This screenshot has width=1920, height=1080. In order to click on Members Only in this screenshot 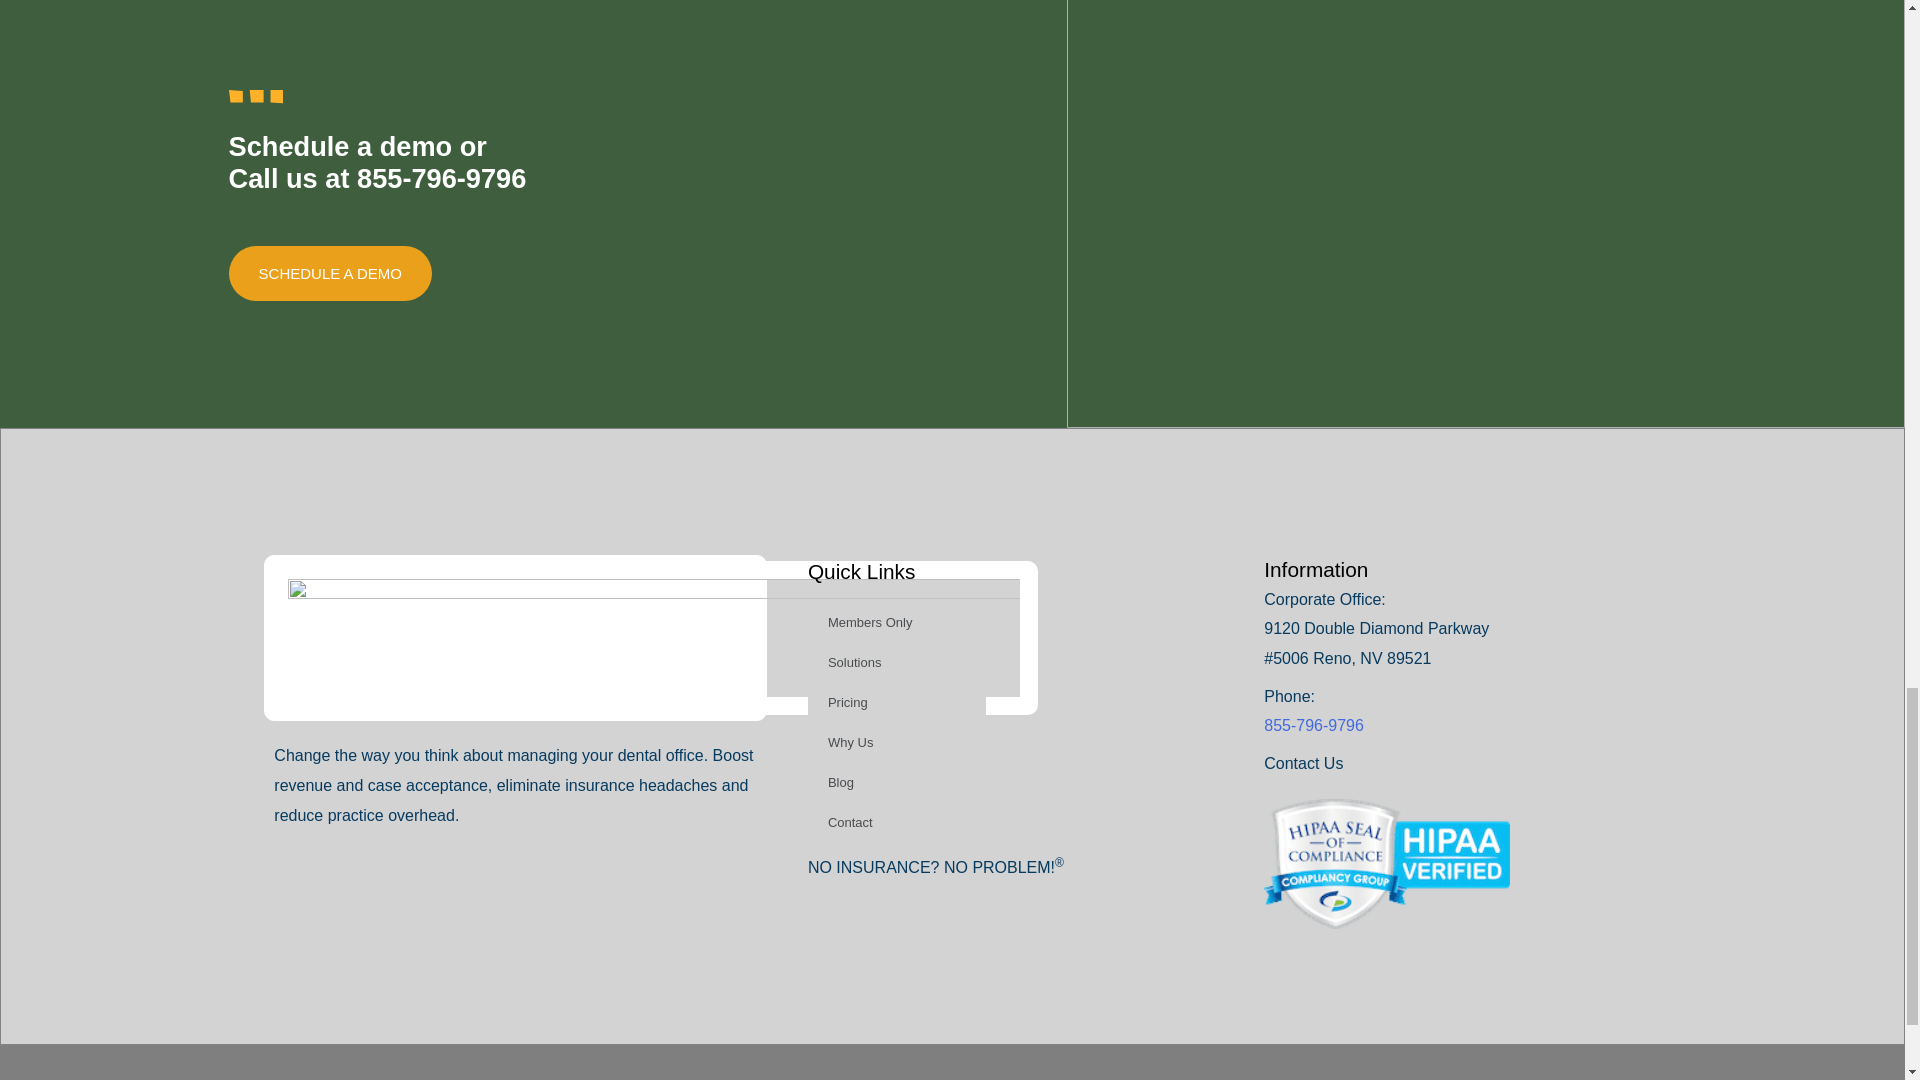, I will do `click(897, 622)`.